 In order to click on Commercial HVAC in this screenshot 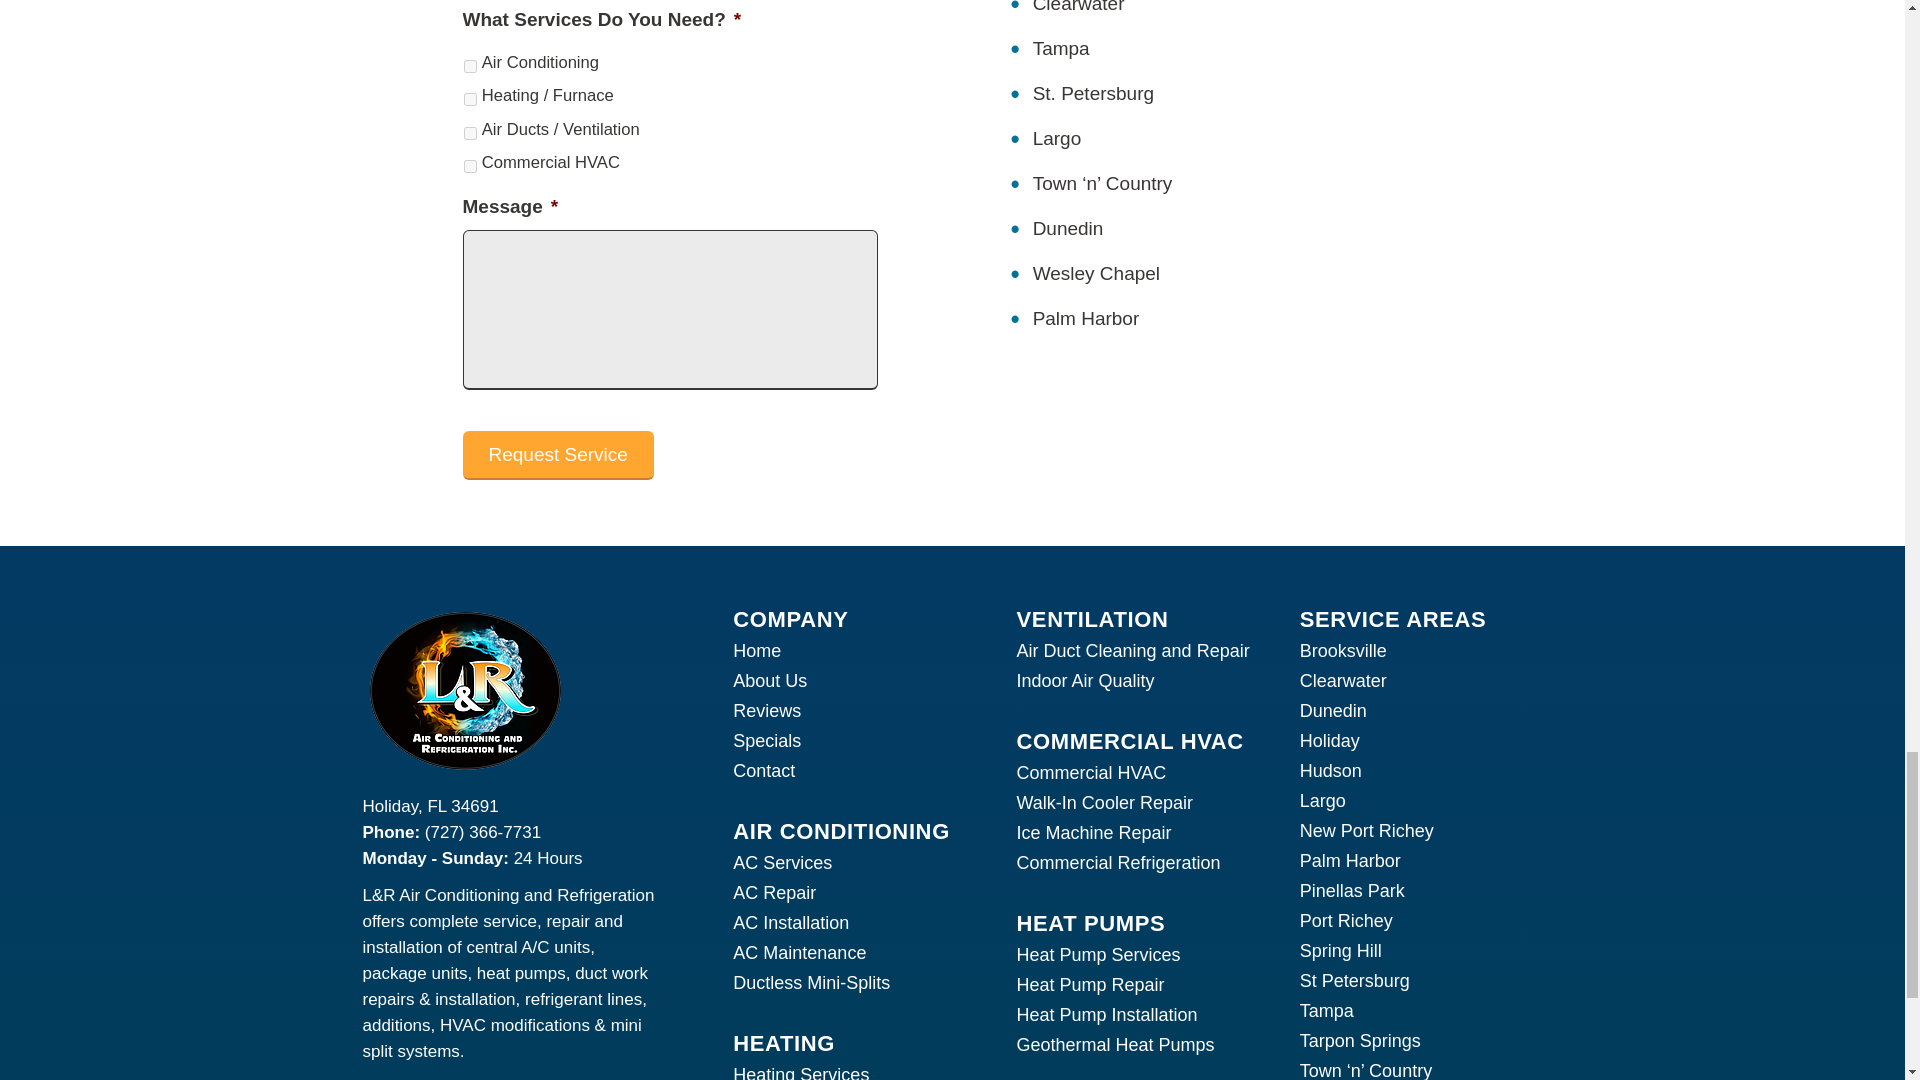, I will do `click(470, 166)`.